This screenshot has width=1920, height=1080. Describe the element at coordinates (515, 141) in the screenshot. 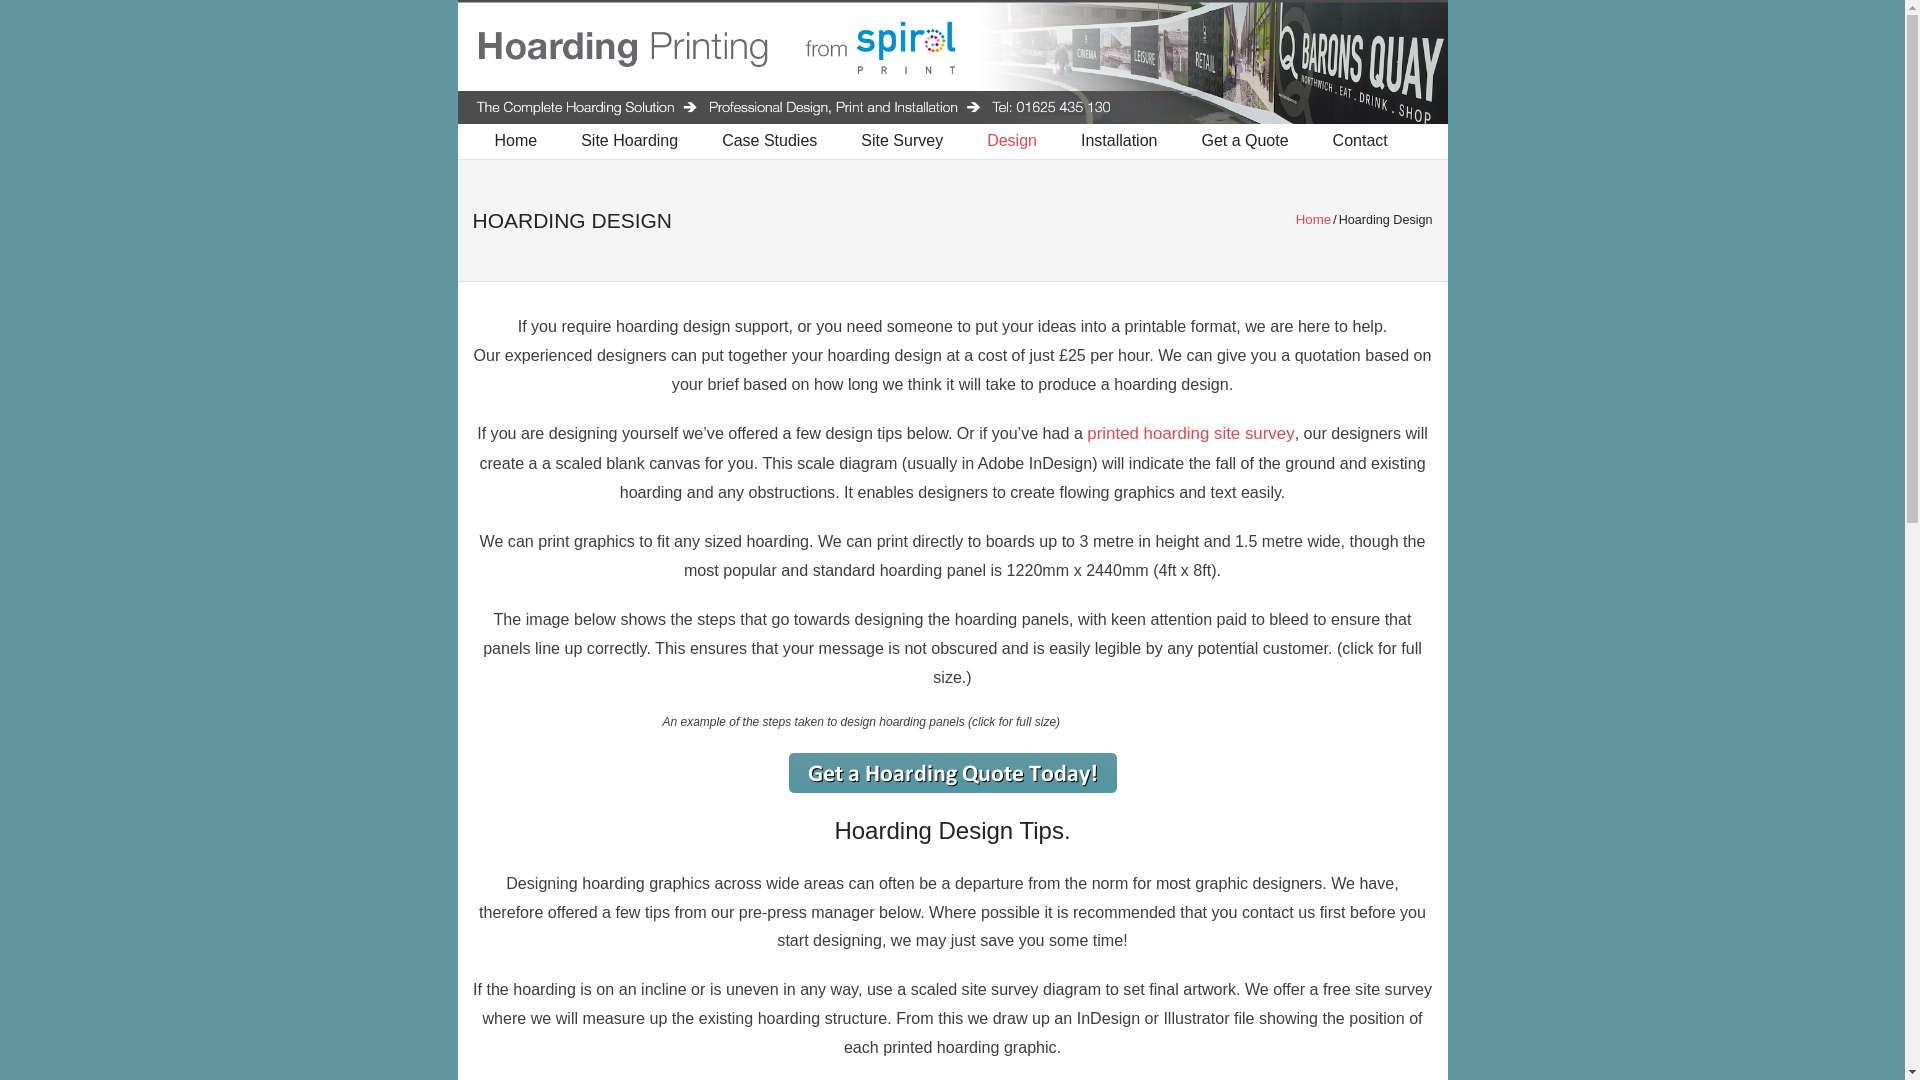

I see `Home` at that location.